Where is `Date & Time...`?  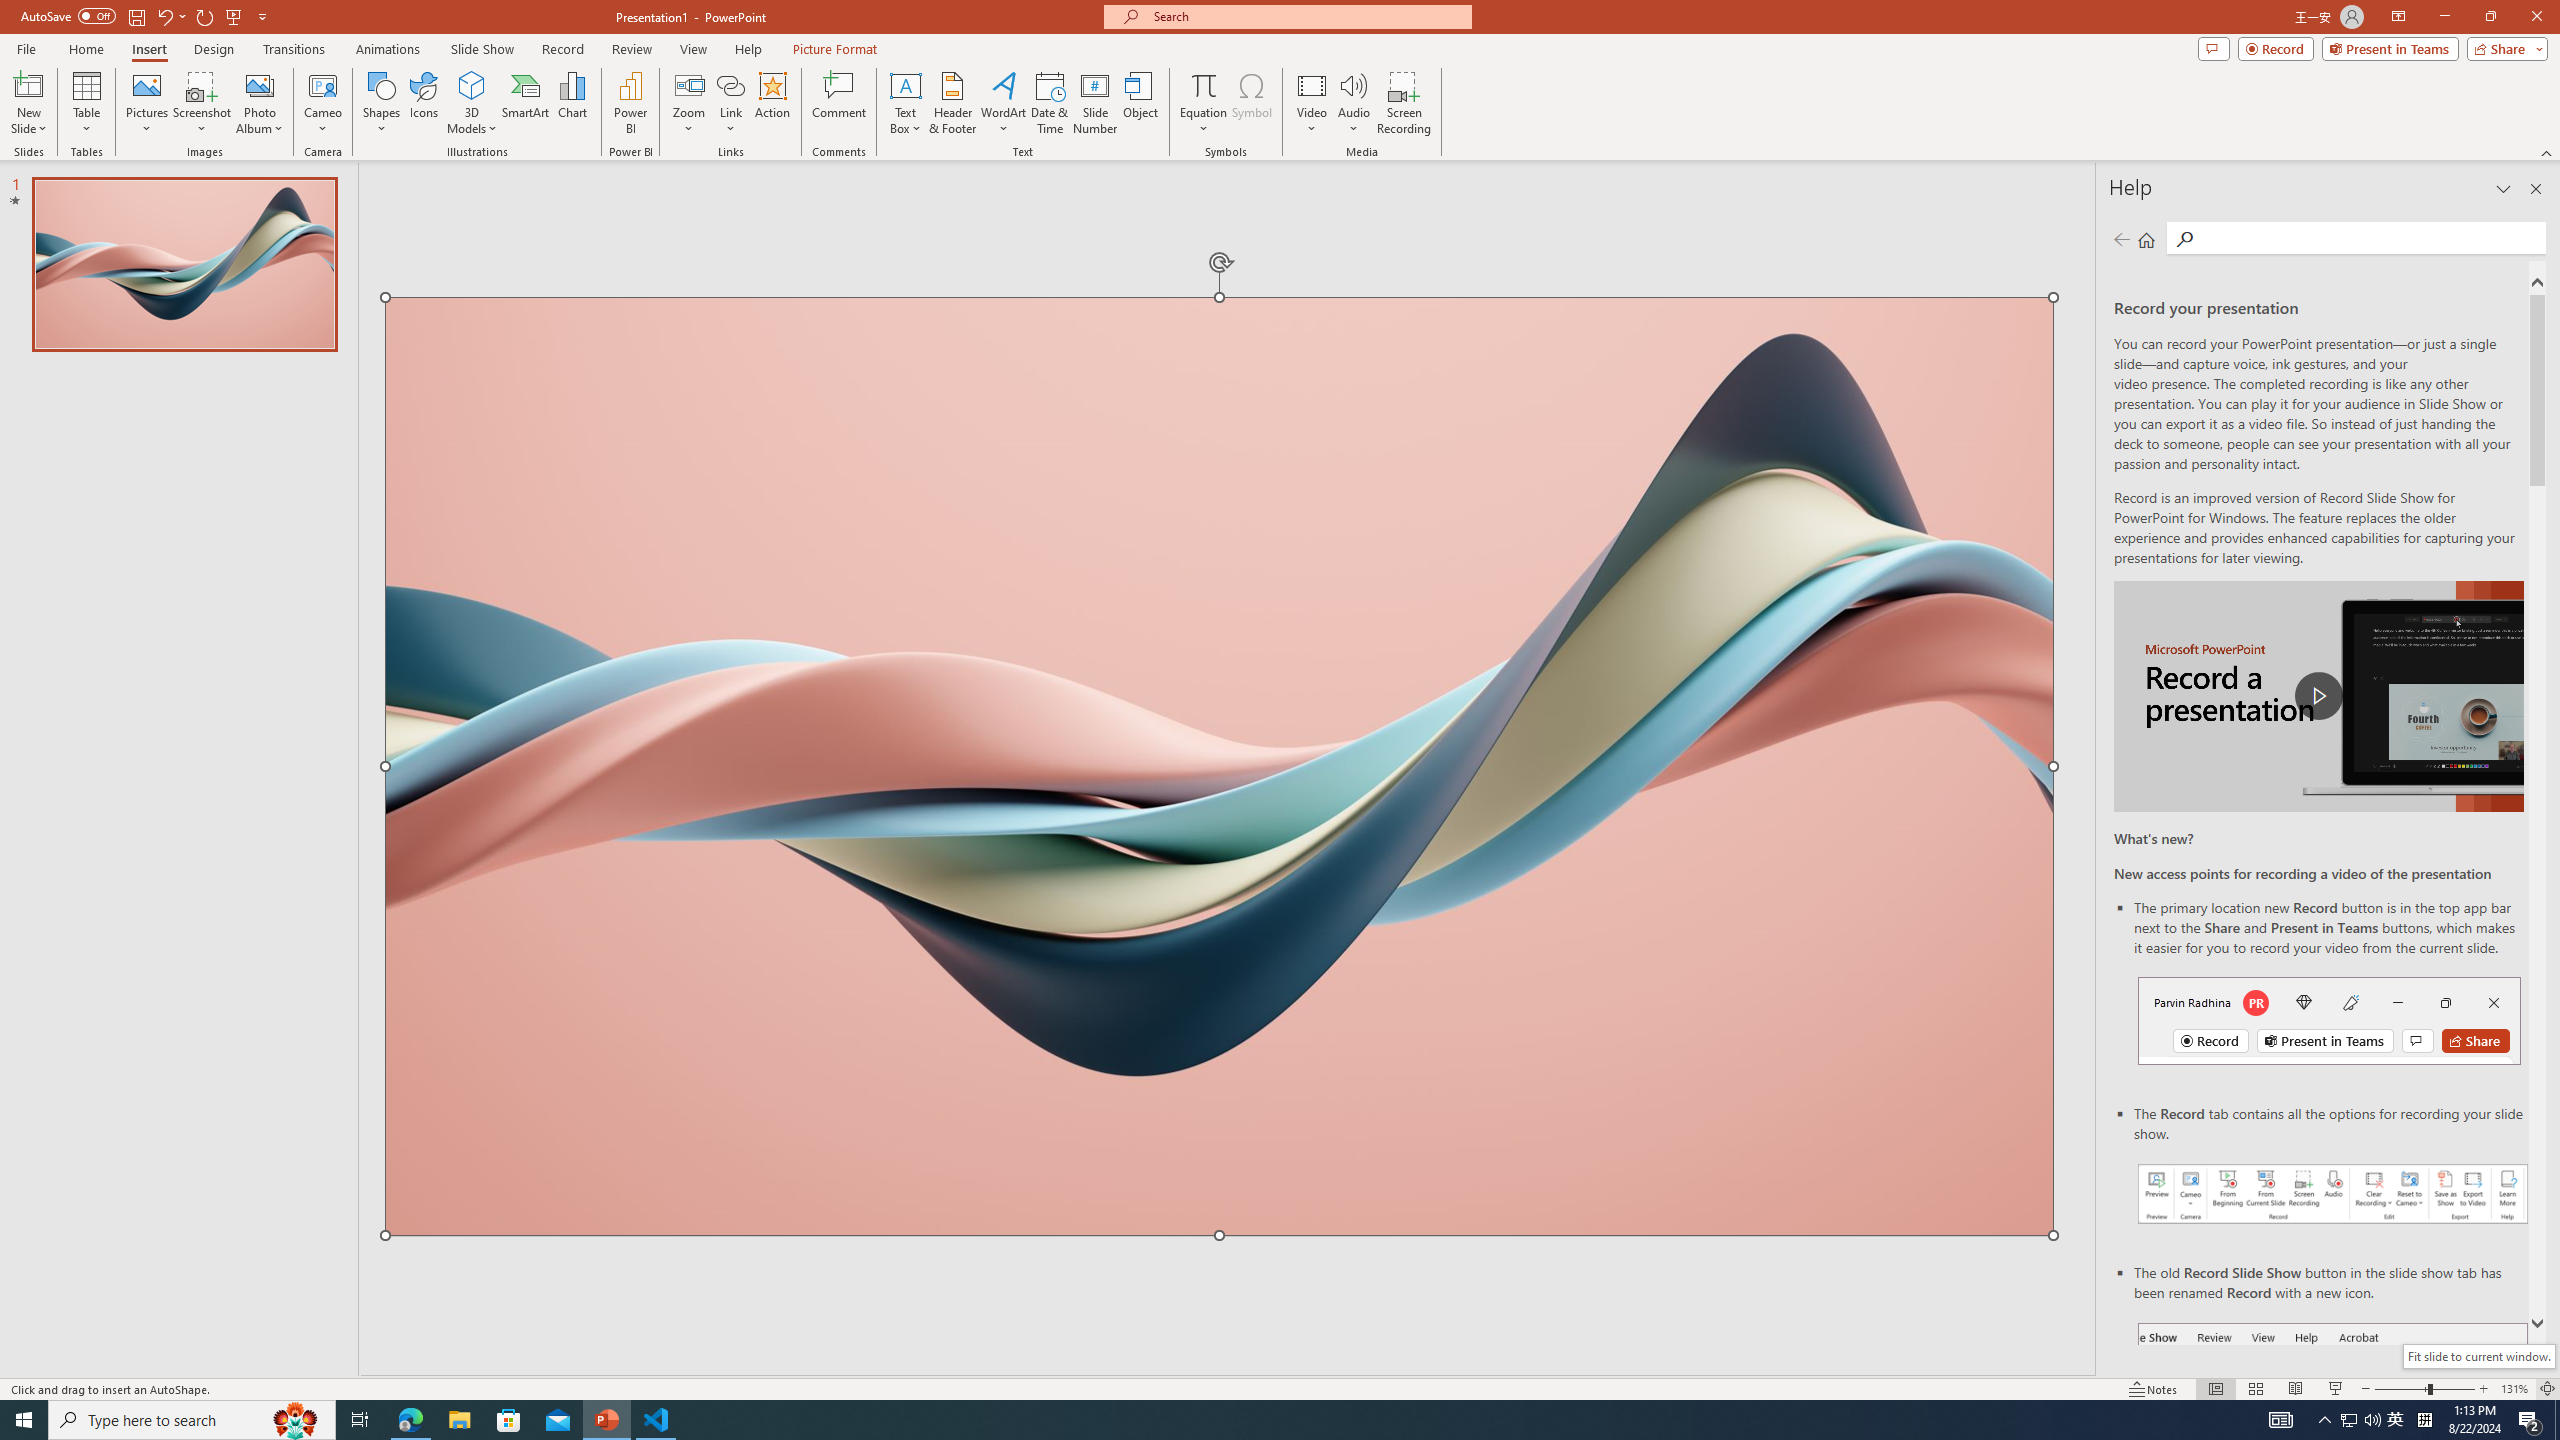 Date & Time... is located at coordinates (1050, 103).